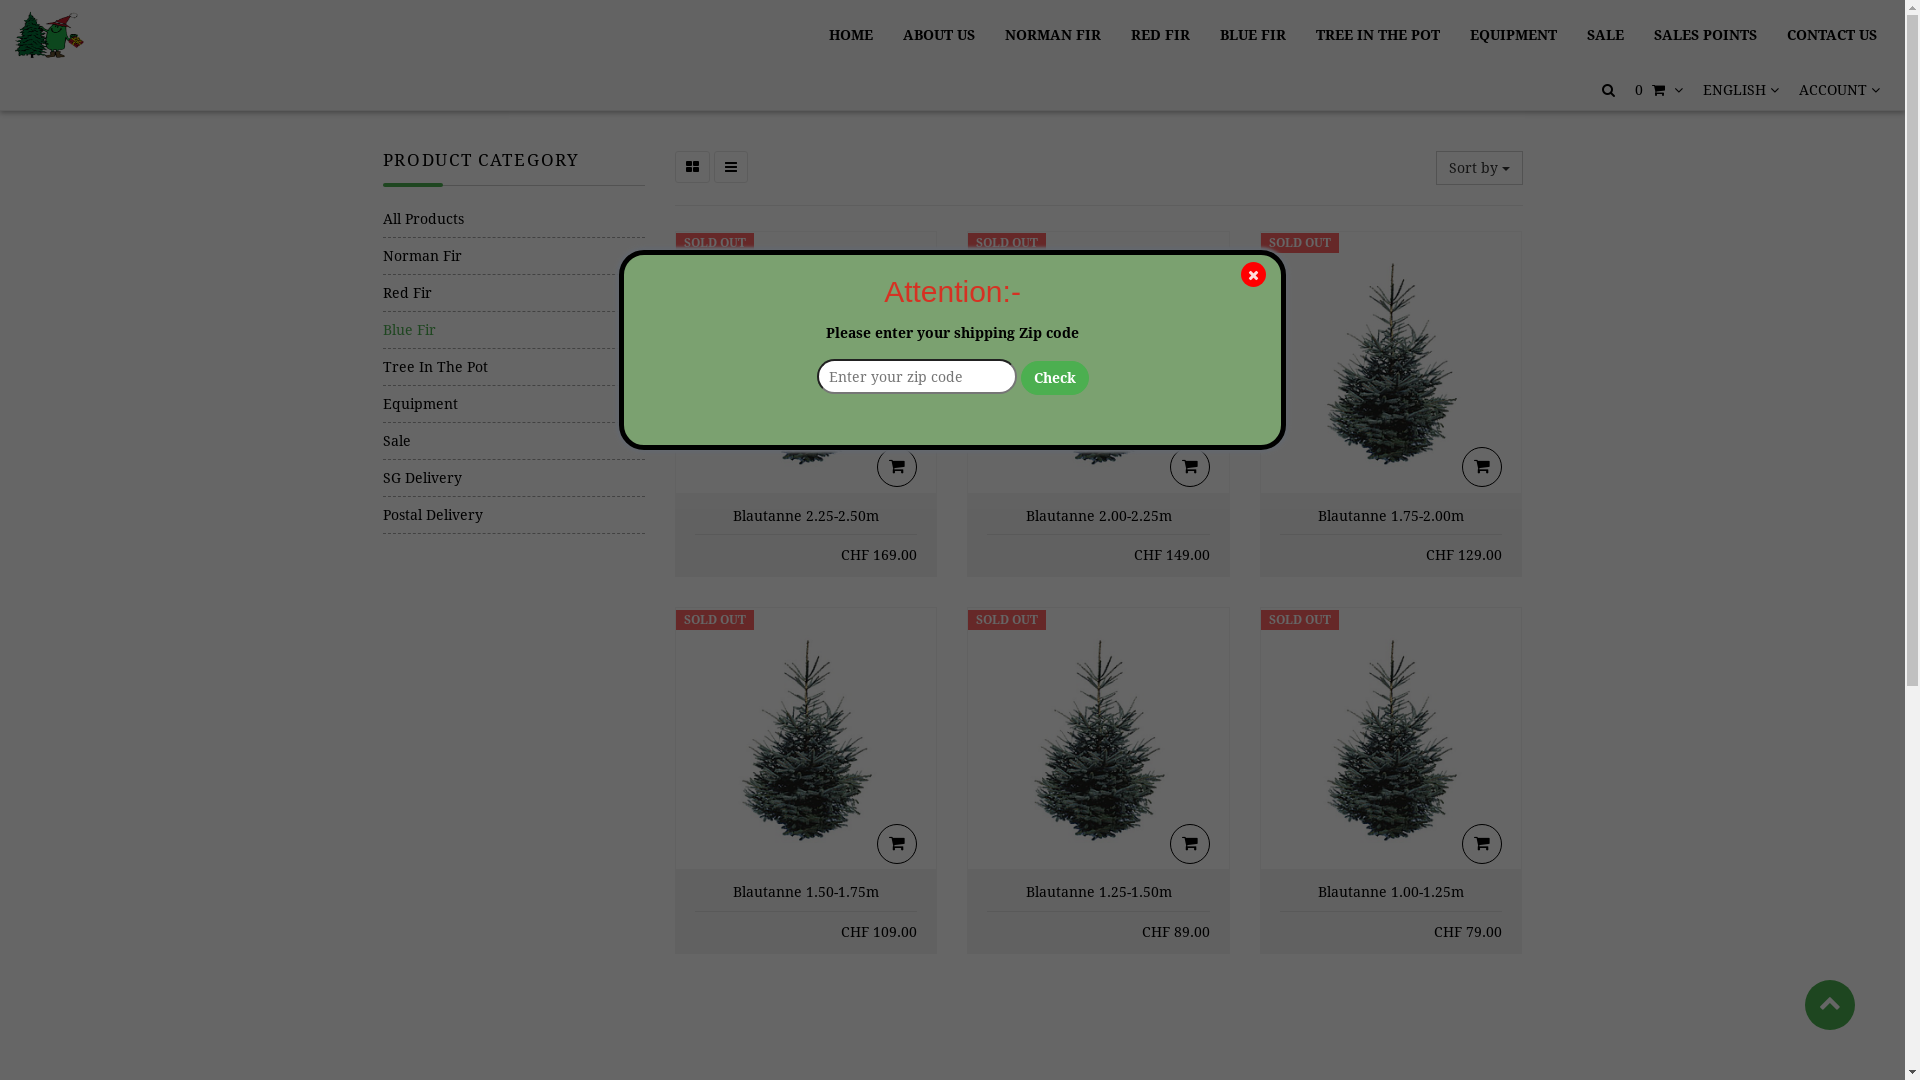  What do you see at coordinates (806, 892) in the screenshot?
I see `Blautanne 1.50-1.75m` at bounding box center [806, 892].